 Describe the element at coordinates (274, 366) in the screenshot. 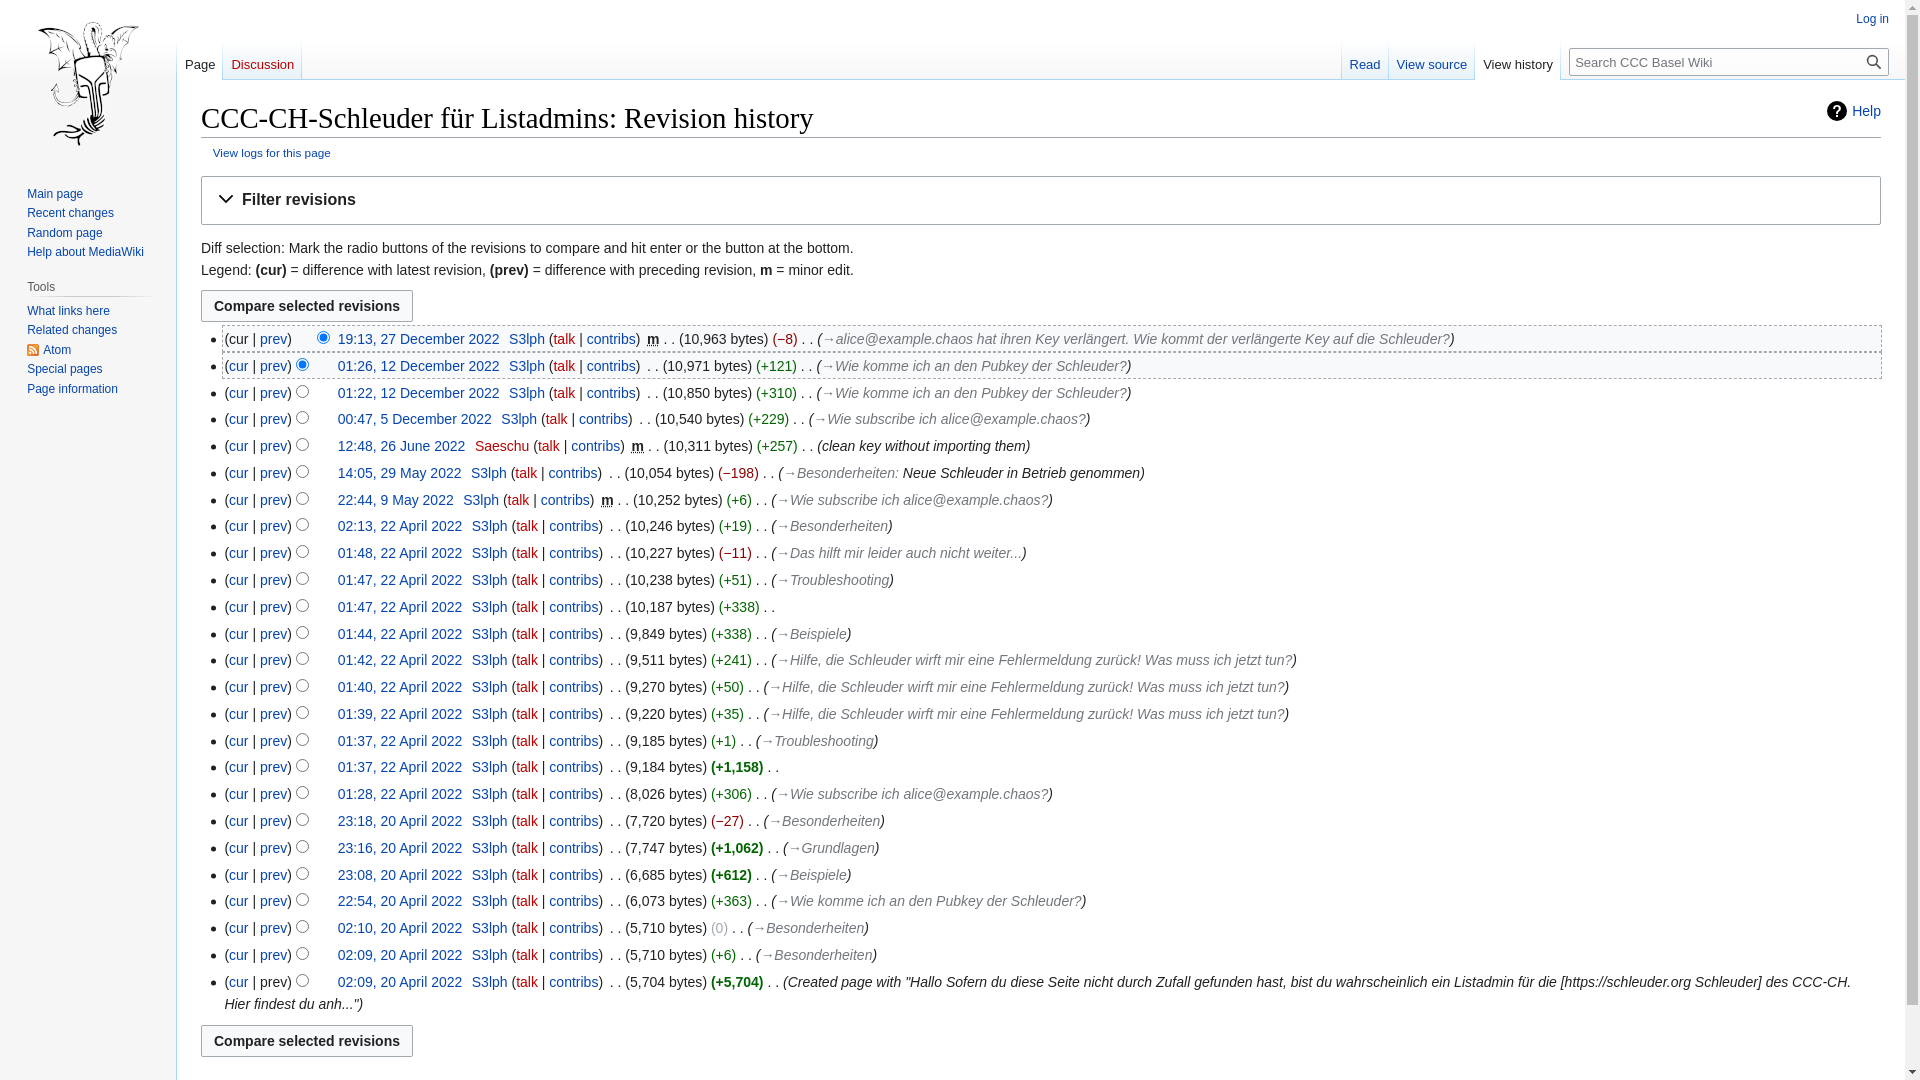

I see `prev` at that location.